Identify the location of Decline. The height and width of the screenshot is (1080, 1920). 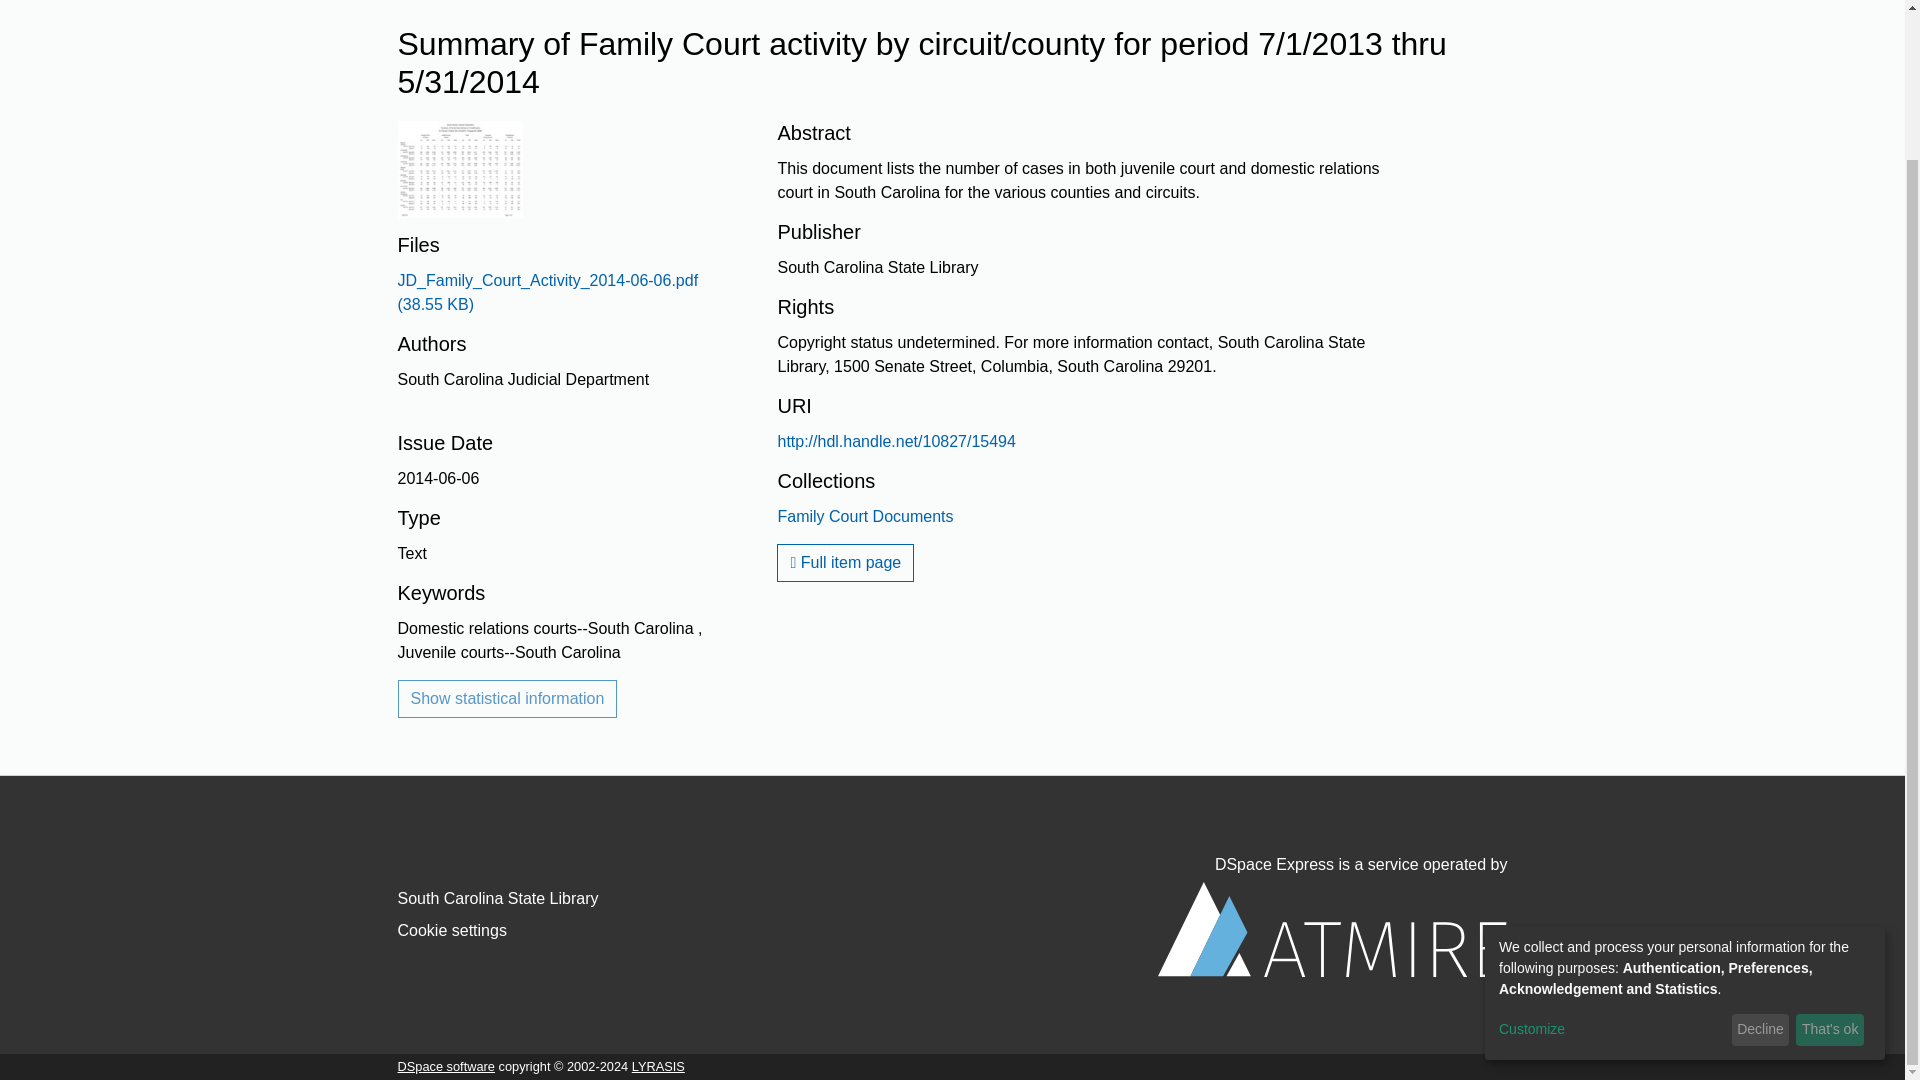
(1760, 856).